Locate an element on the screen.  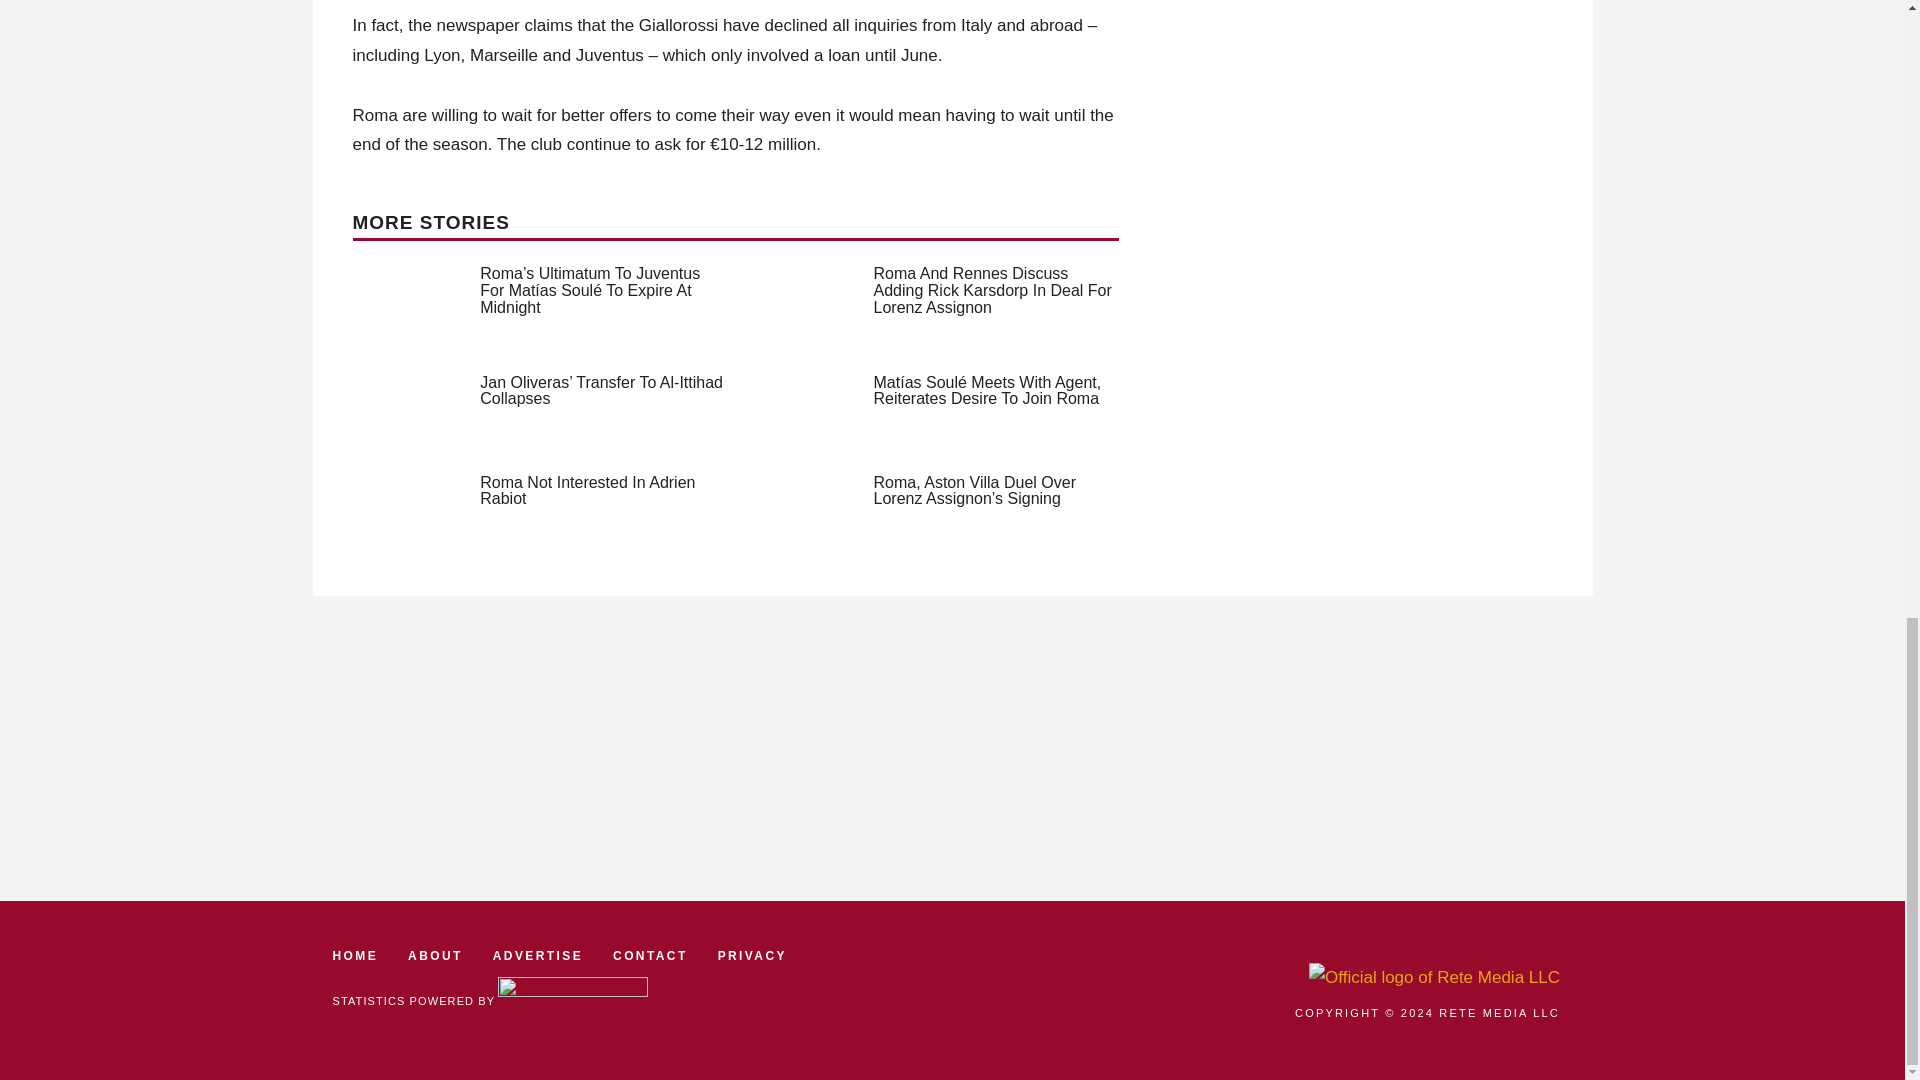
Roma Not Interested In Adrien Rabiot is located at coordinates (588, 490).